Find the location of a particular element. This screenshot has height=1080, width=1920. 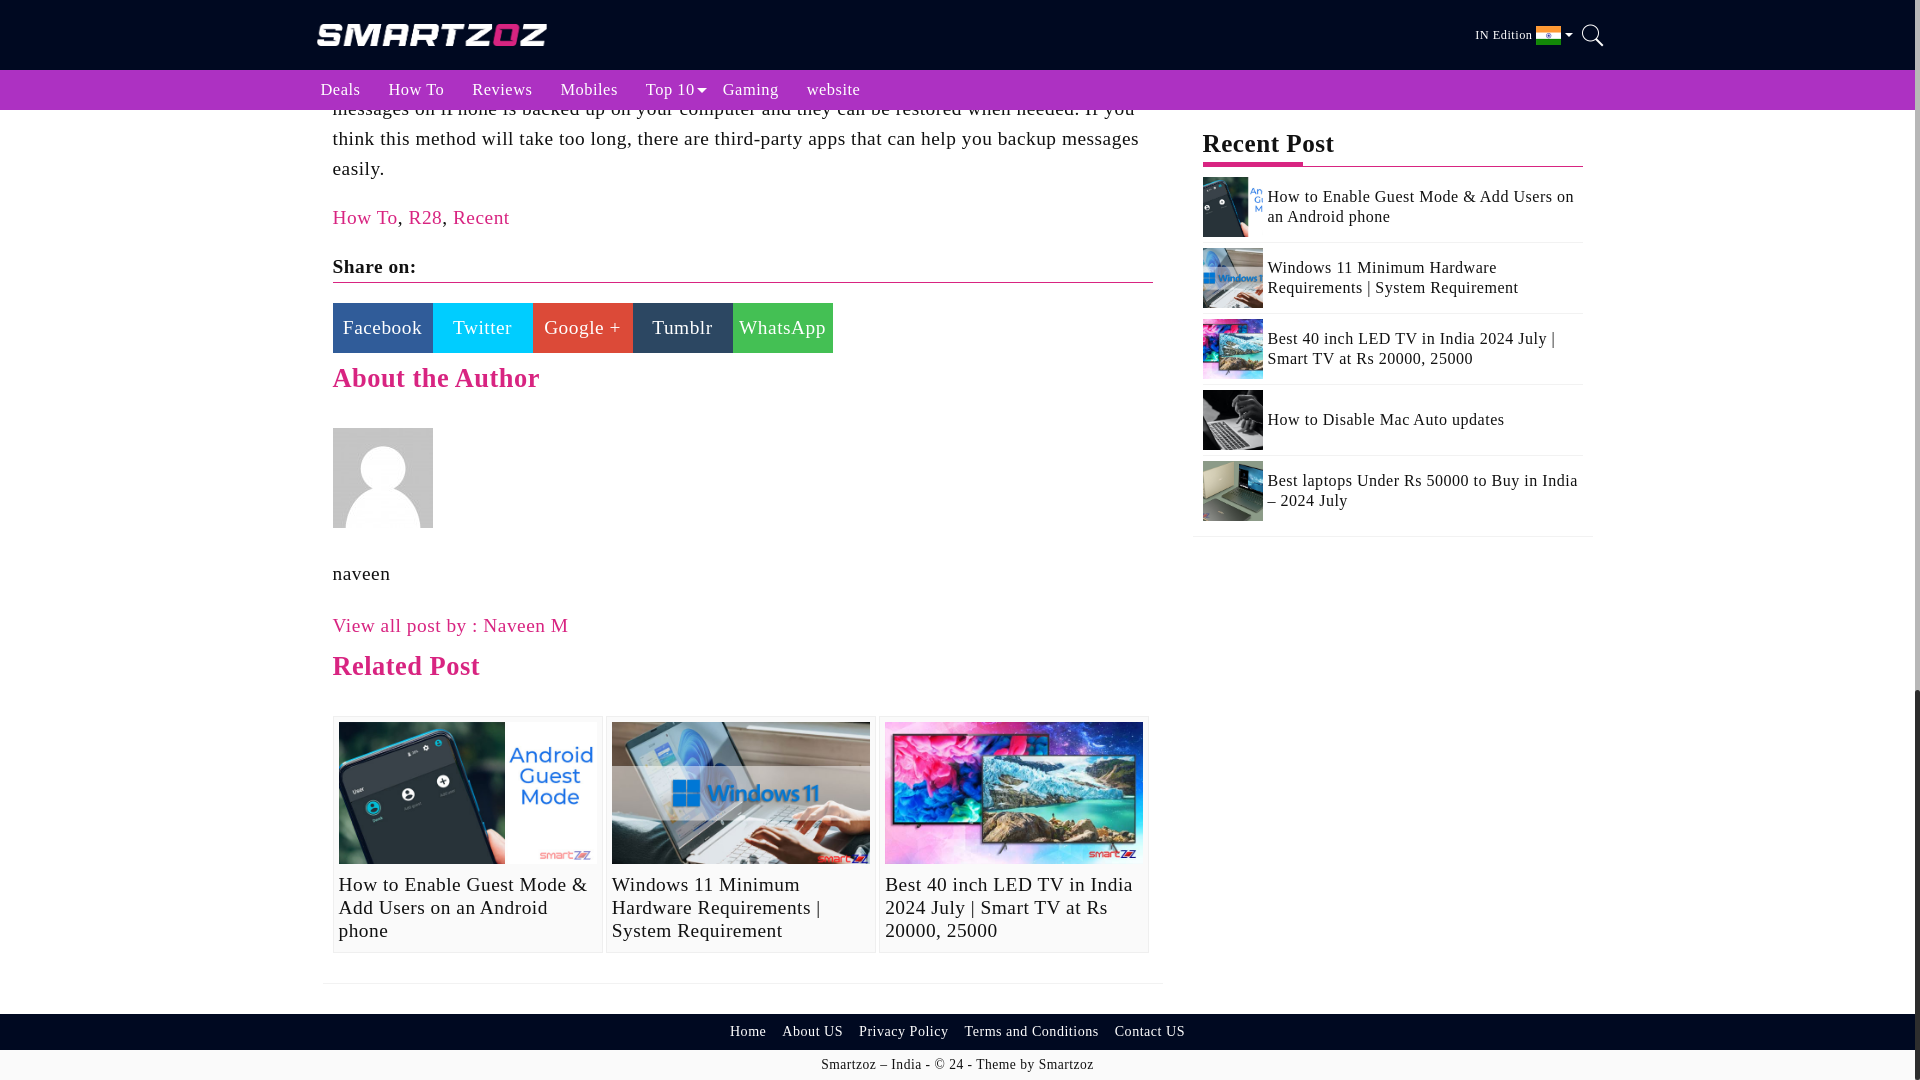

Terms and Conditions is located at coordinates (1032, 1032).